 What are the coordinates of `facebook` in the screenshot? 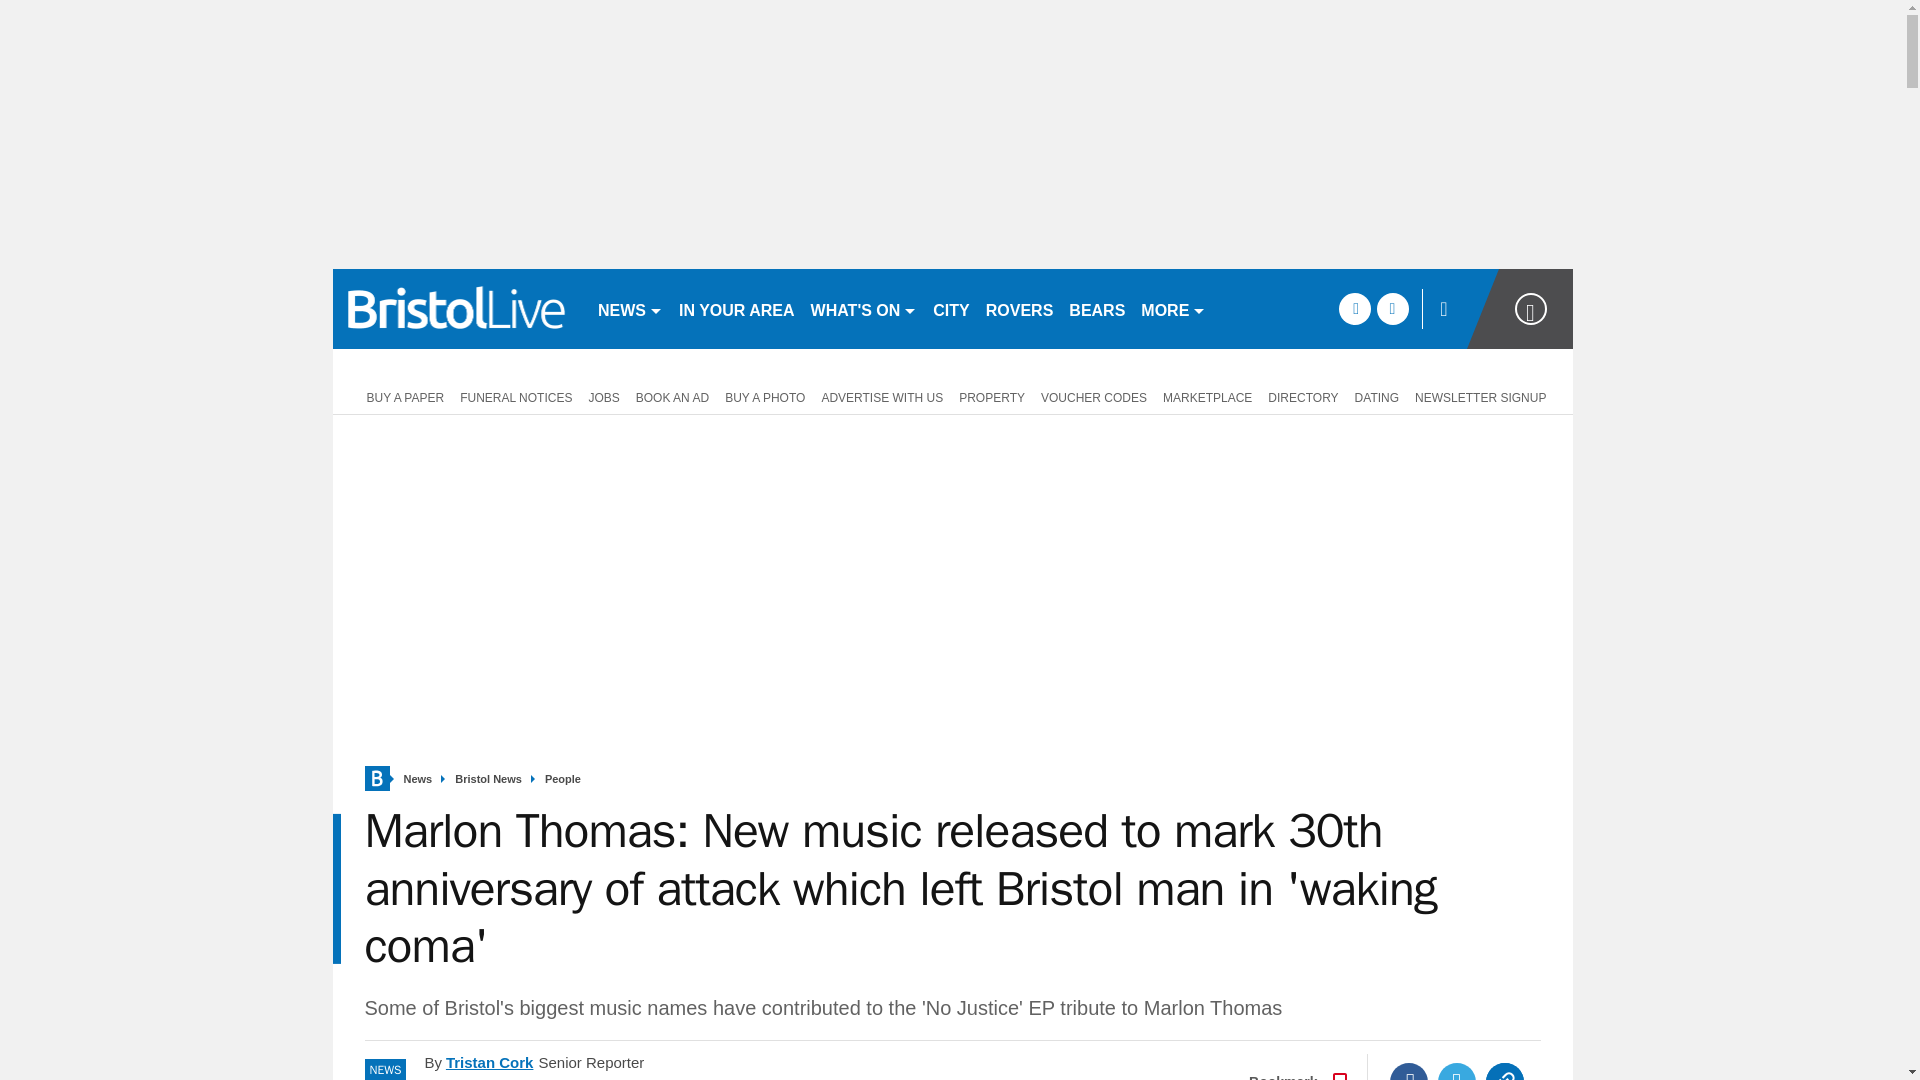 It's located at (1354, 308).